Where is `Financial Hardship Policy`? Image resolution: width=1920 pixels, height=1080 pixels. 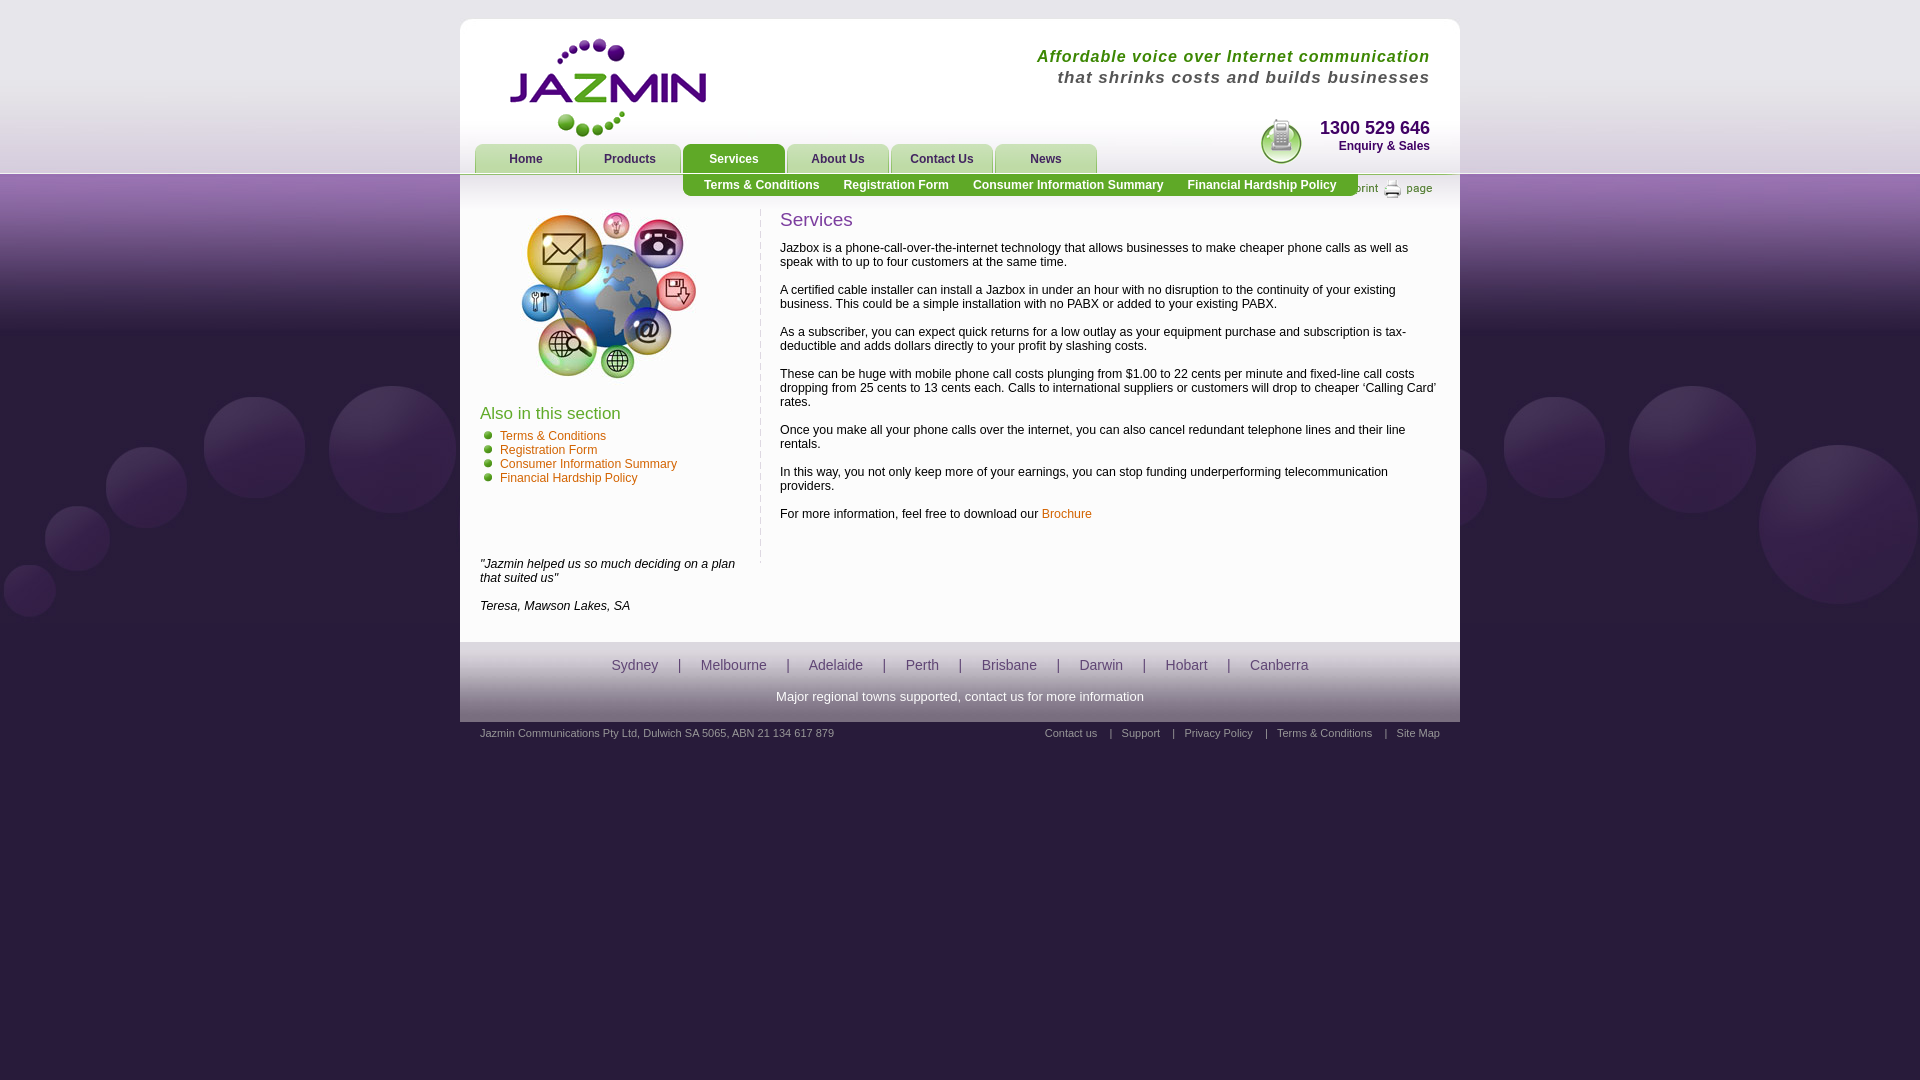
Financial Hardship Policy is located at coordinates (569, 478).